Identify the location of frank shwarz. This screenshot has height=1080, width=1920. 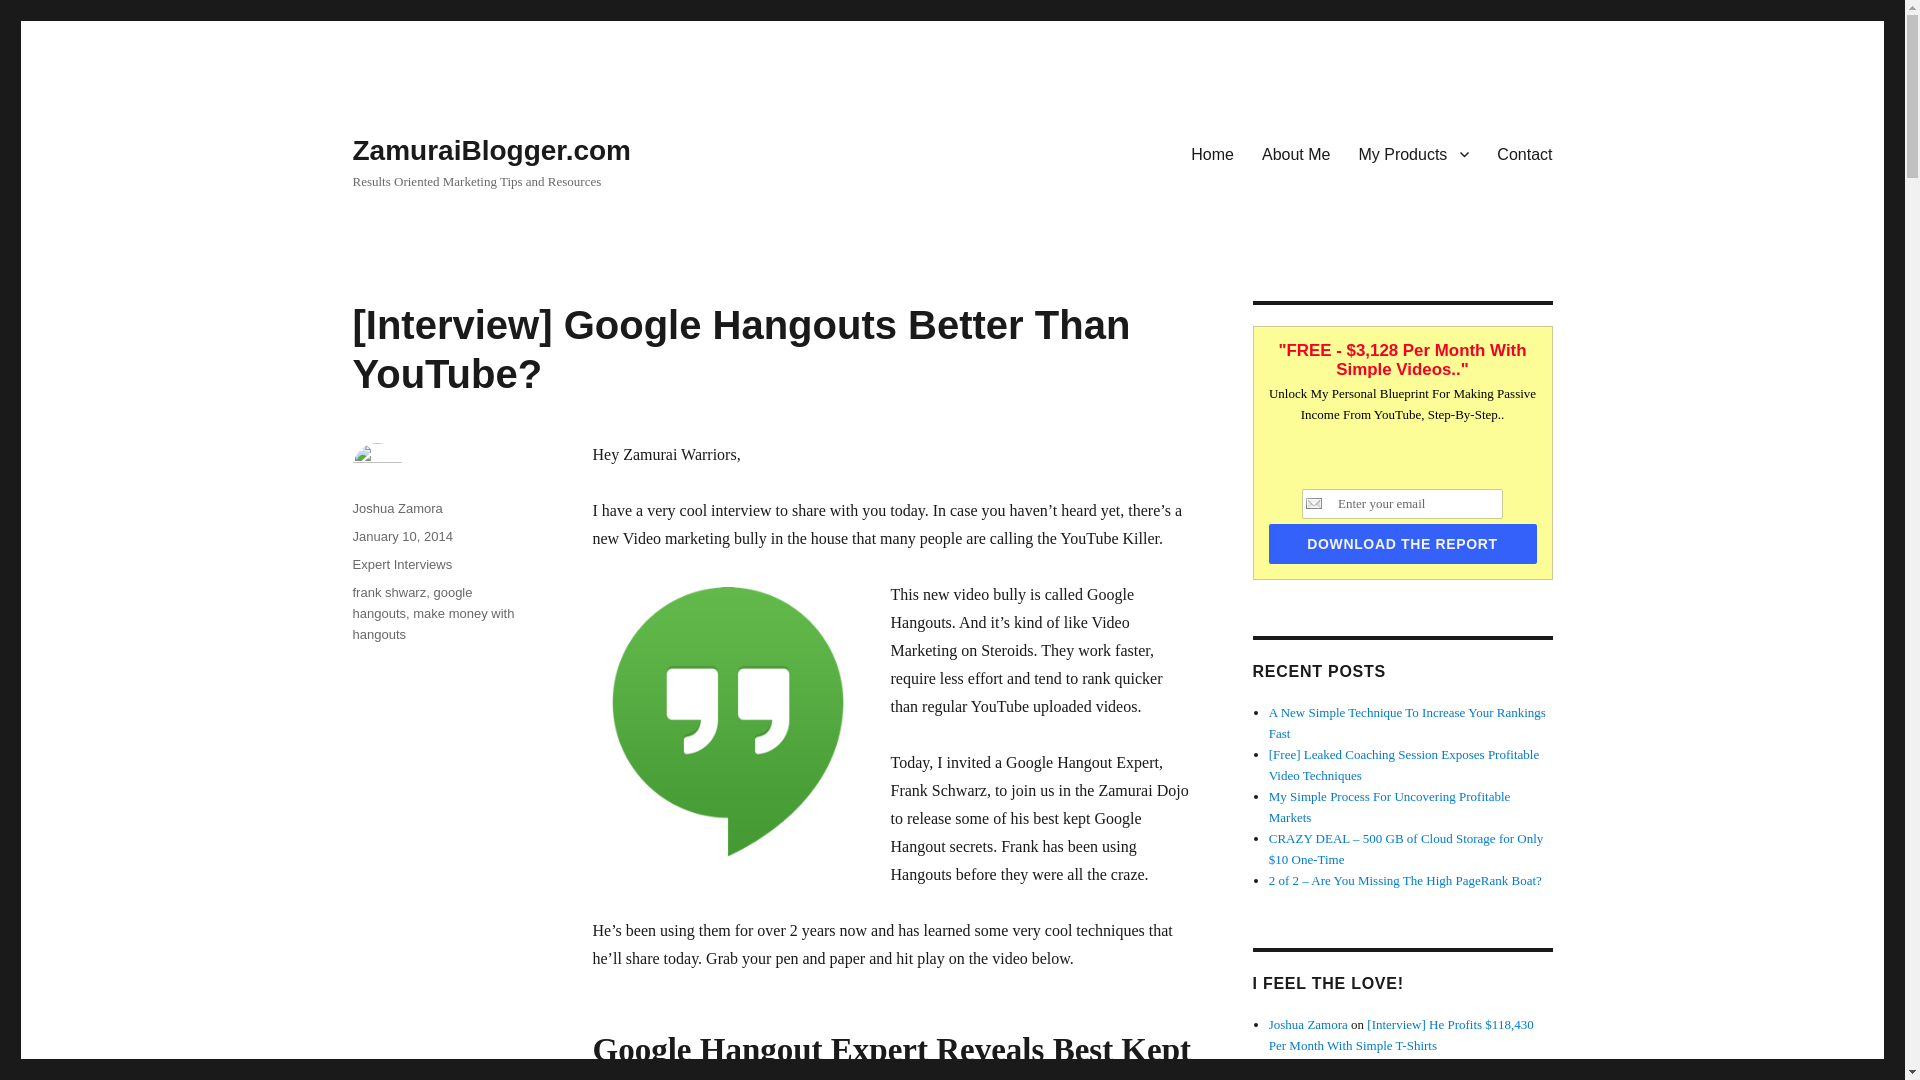
(388, 592).